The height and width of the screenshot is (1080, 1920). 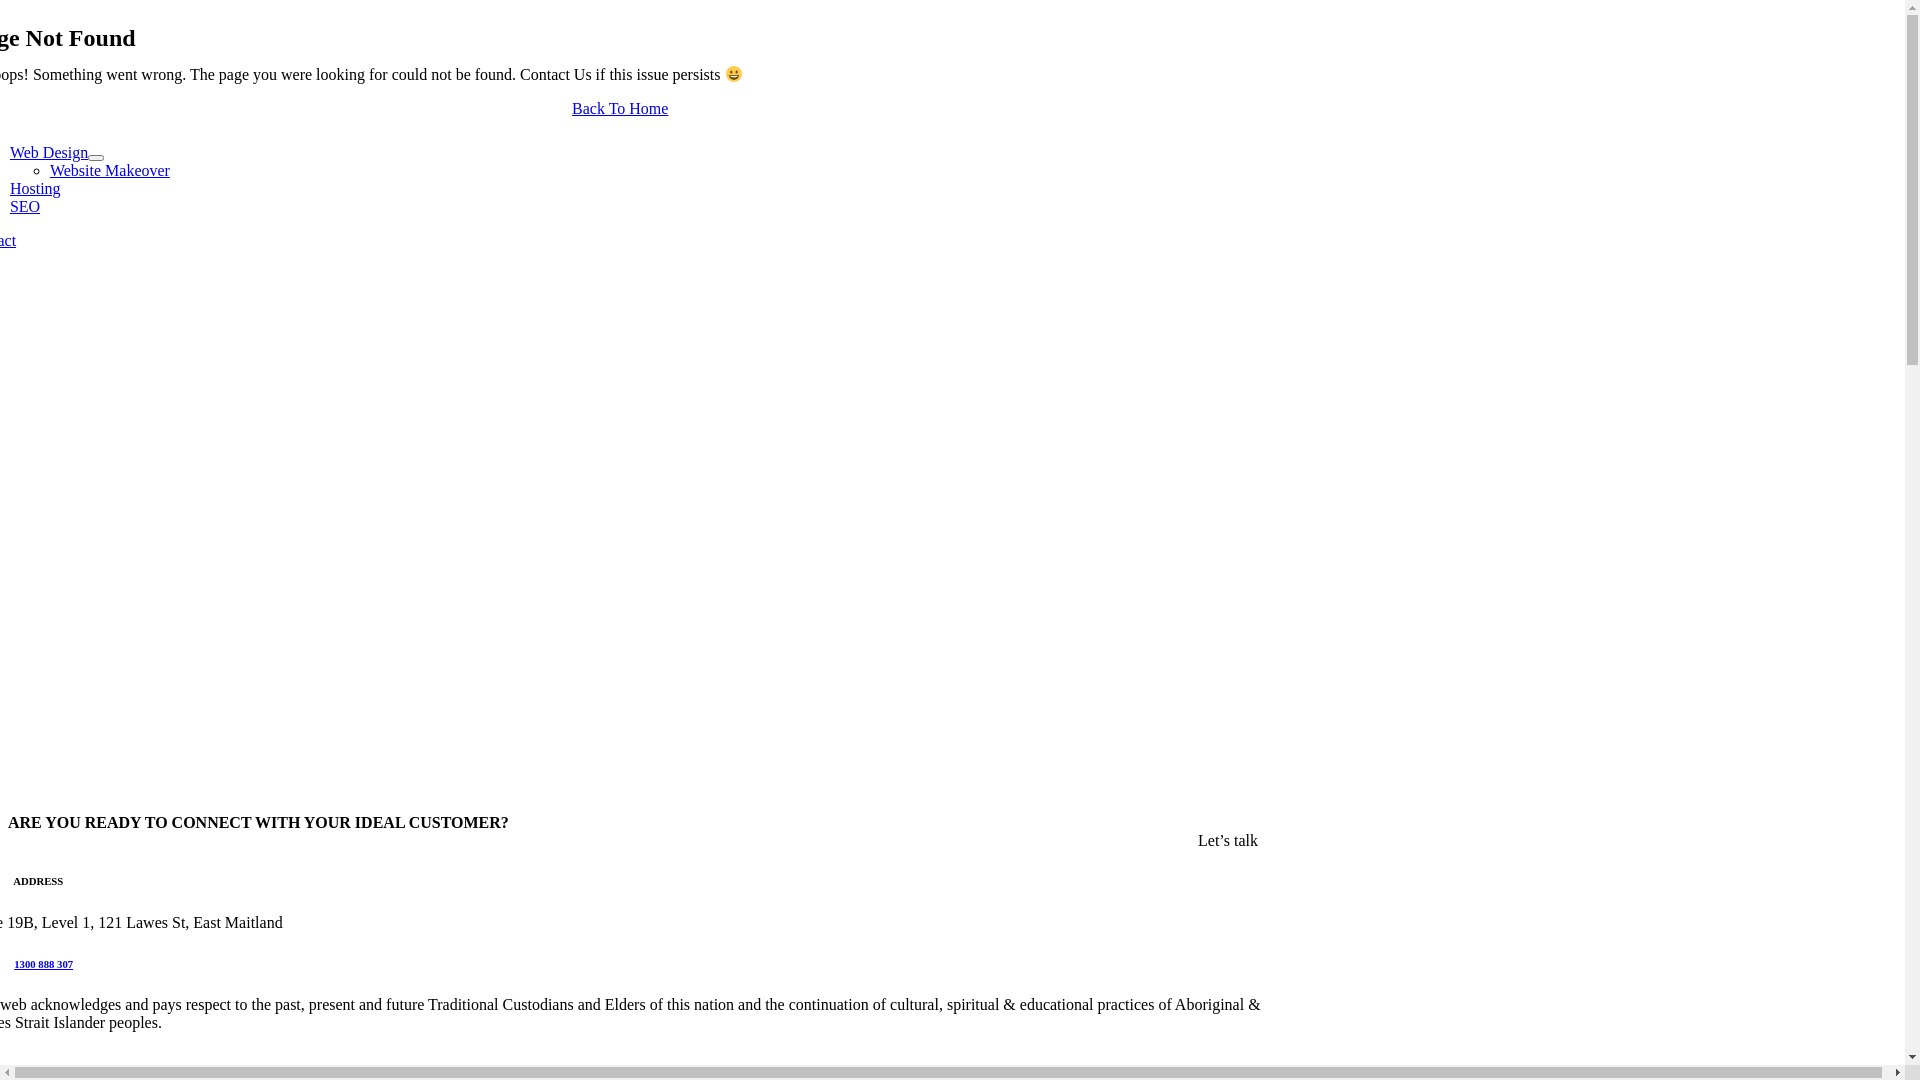 I want to click on Back To Home, so click(x=620, y=108).